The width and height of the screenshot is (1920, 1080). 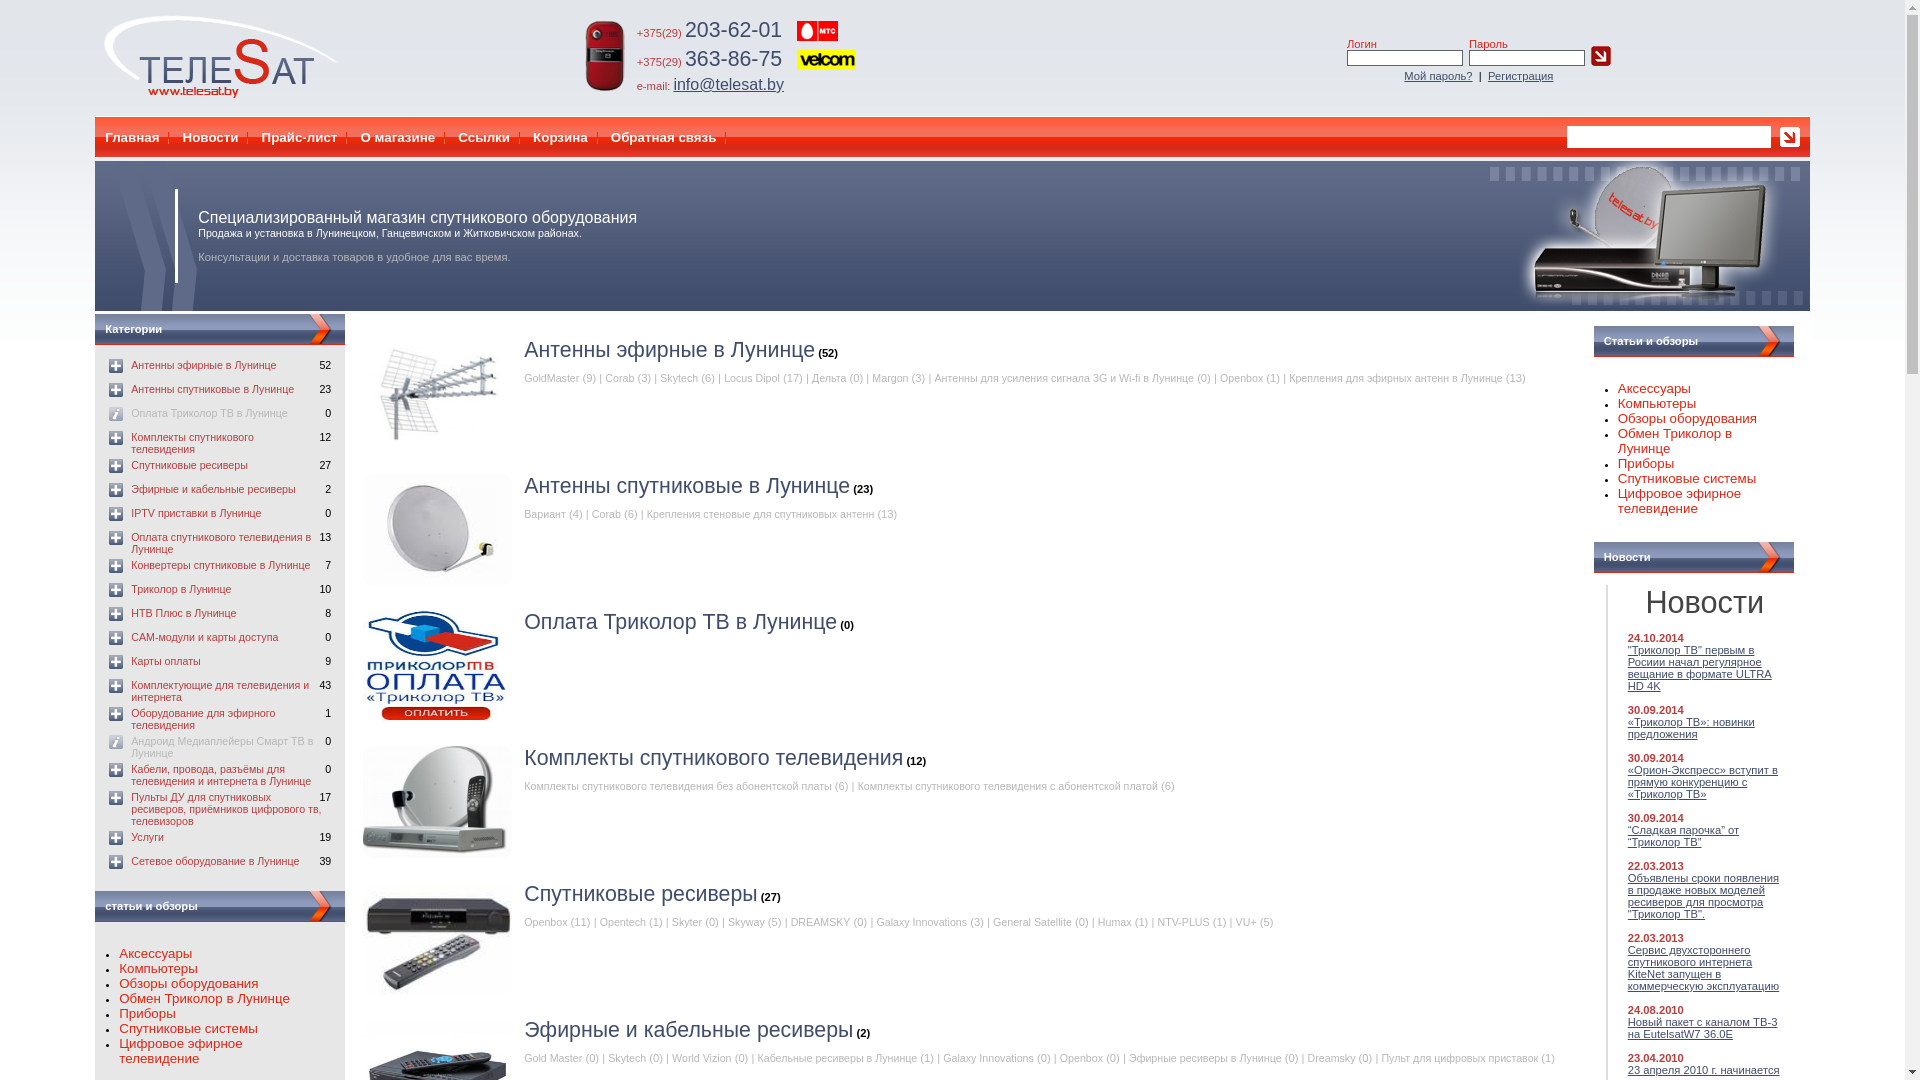 What do you see at coordinates (553, 1058) in the screenshot?
I see `Gold Master` at bounding box center [553, 1058].